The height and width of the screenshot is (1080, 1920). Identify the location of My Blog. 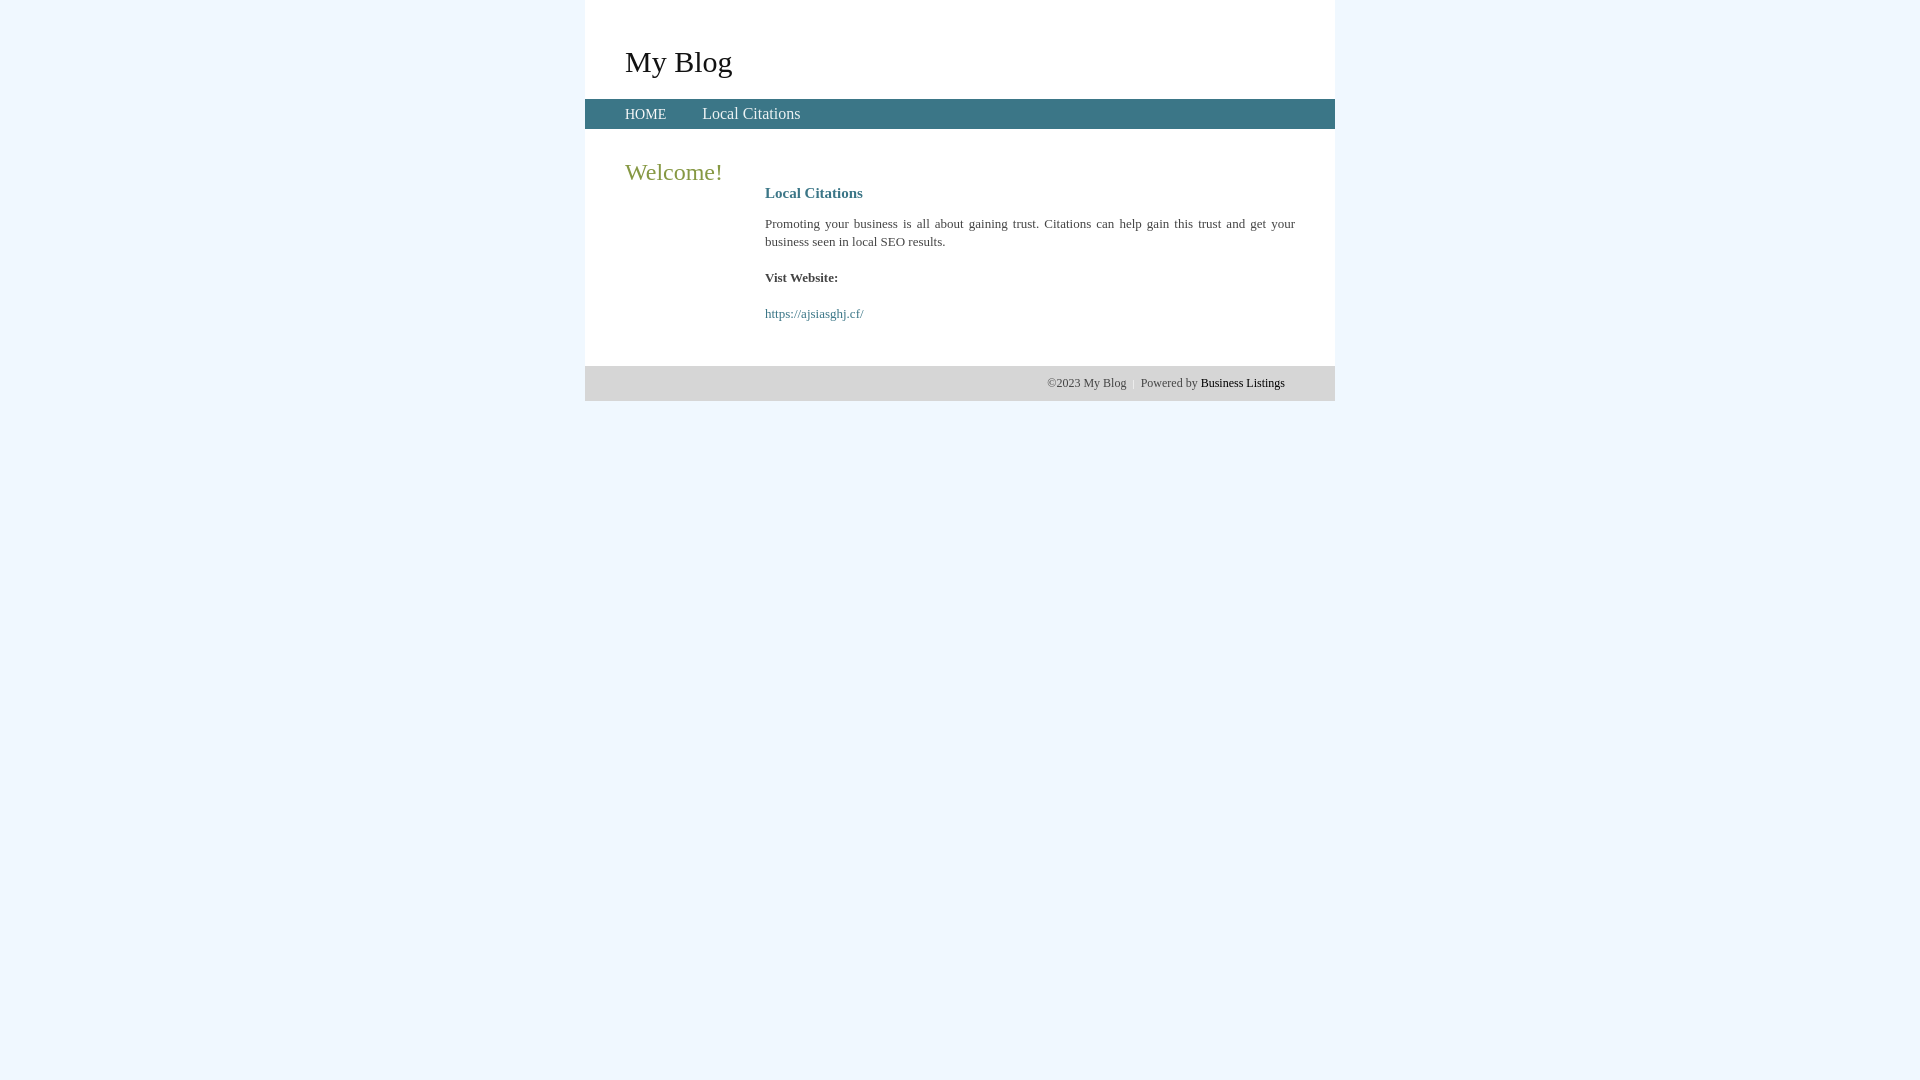
(679, 61).